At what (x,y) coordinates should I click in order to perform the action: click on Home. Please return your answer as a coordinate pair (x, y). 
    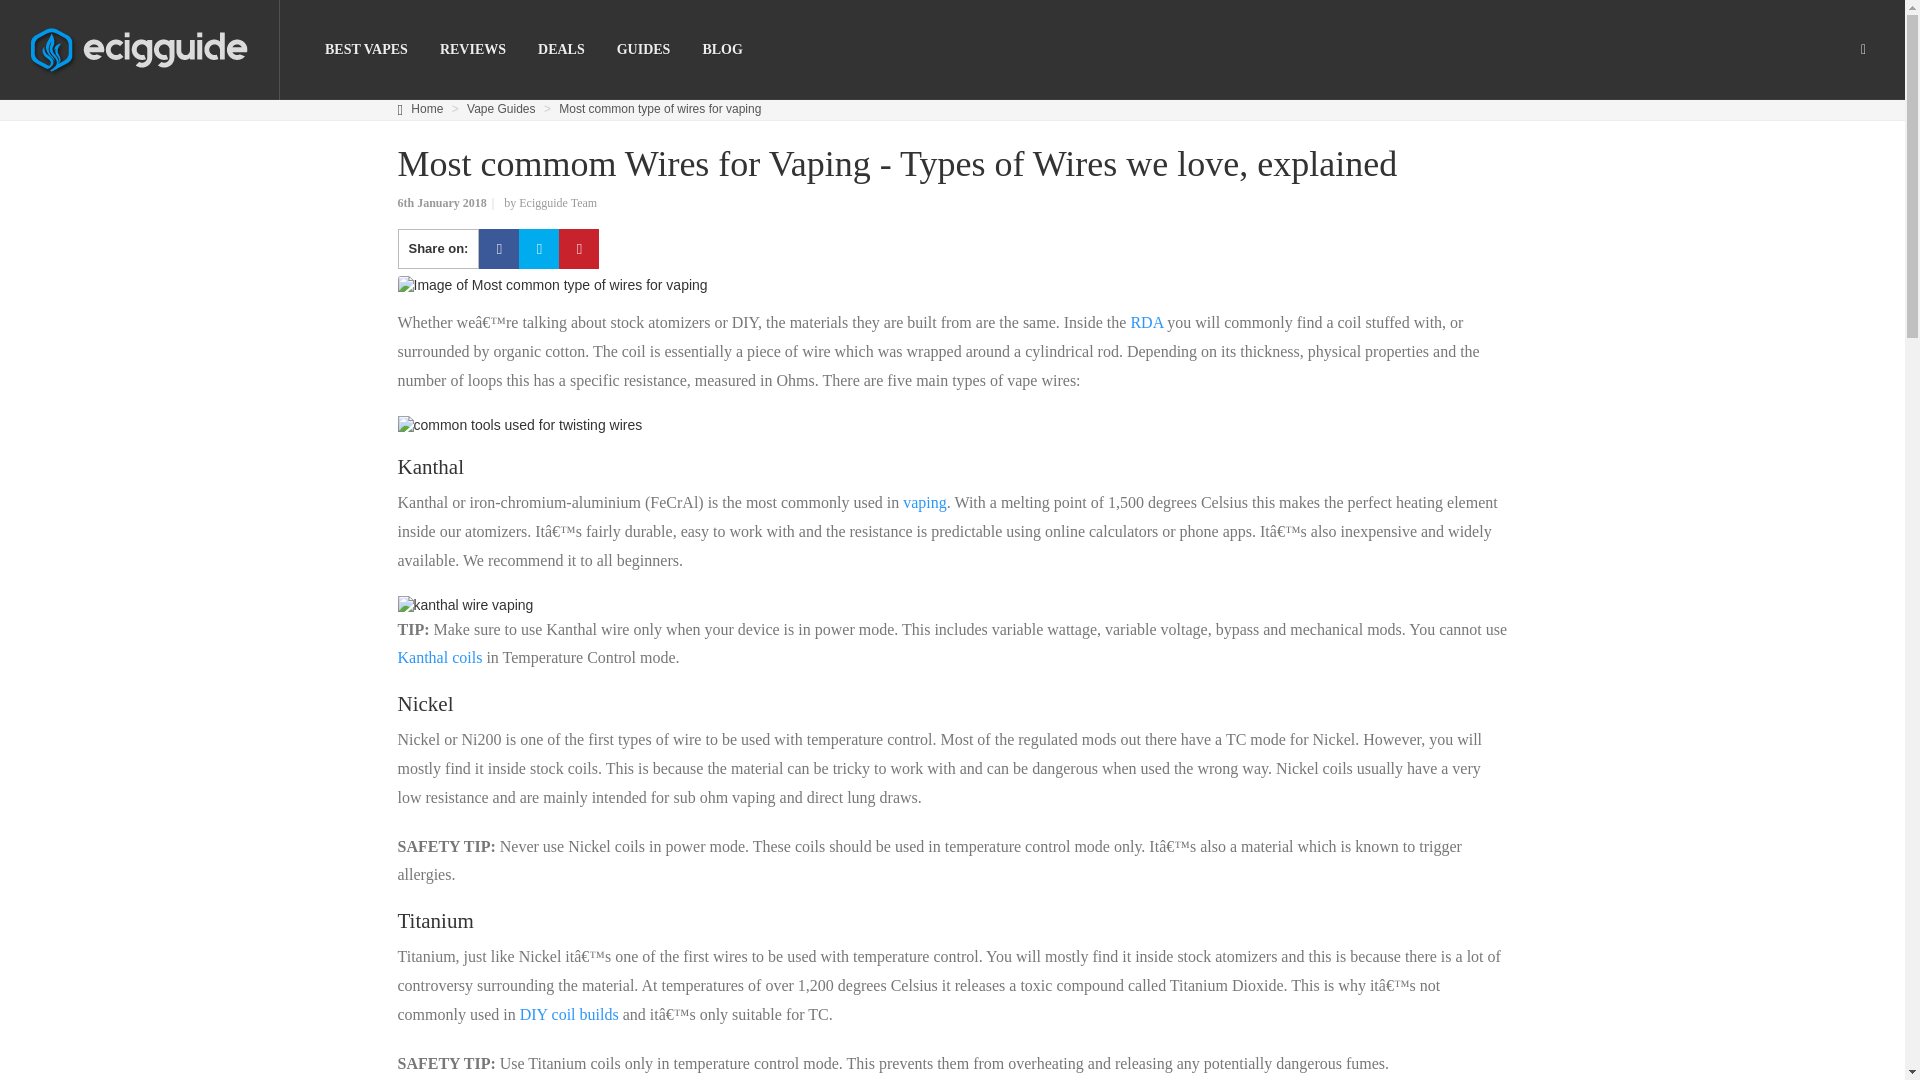
    Looking at the image, I should click on (426, 108).